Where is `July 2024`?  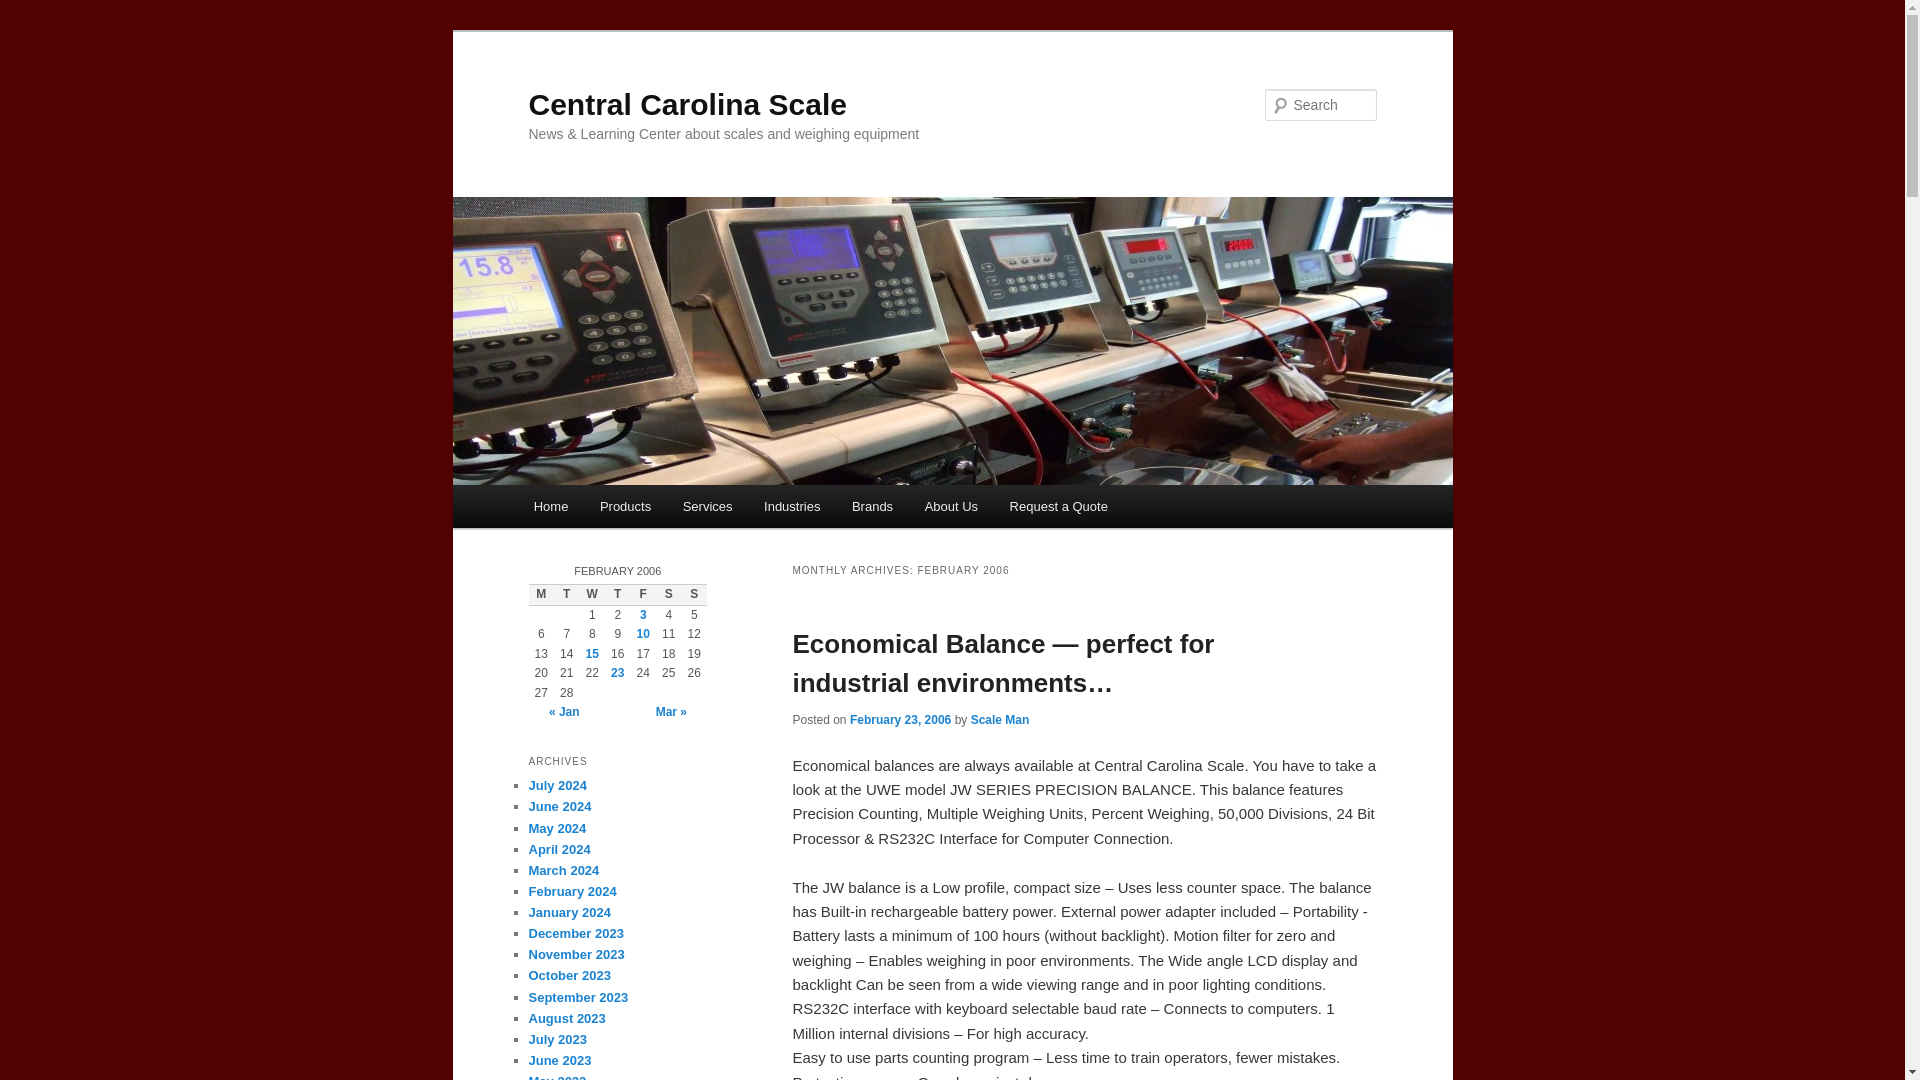
July 2024 is located at coordinates (558, 784).